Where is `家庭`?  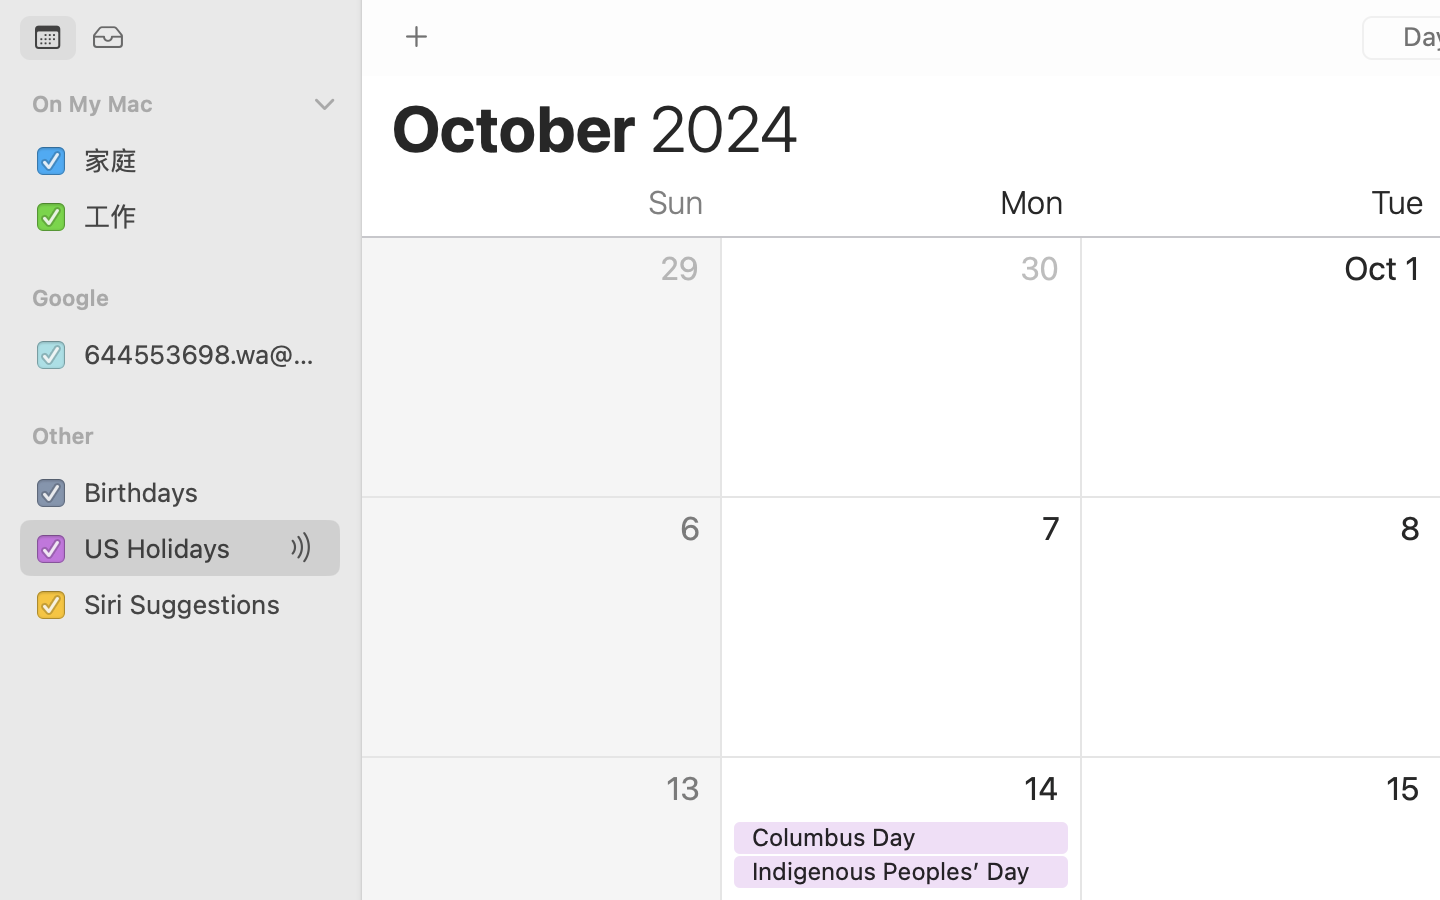 家庭 is located at coordinates (204, 160).